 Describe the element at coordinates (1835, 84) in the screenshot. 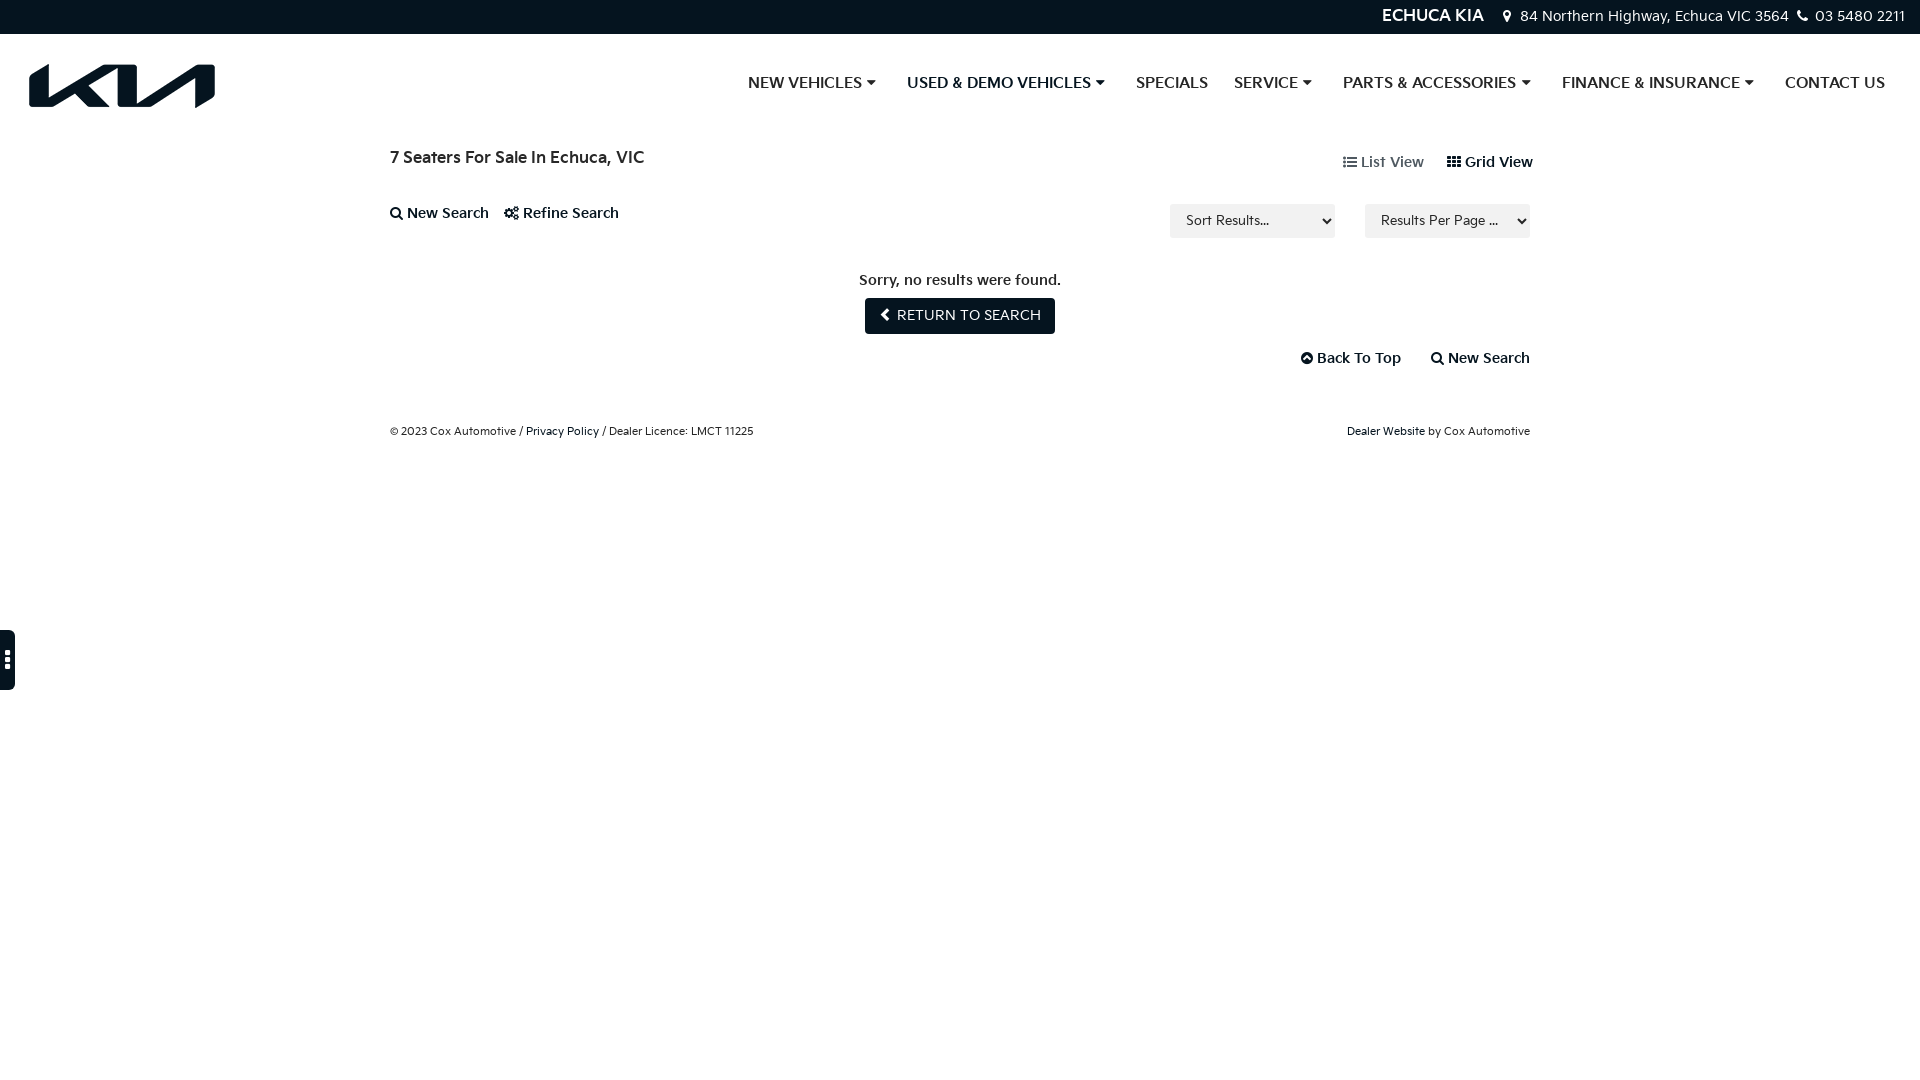

I see `CONTACT US` at that location.